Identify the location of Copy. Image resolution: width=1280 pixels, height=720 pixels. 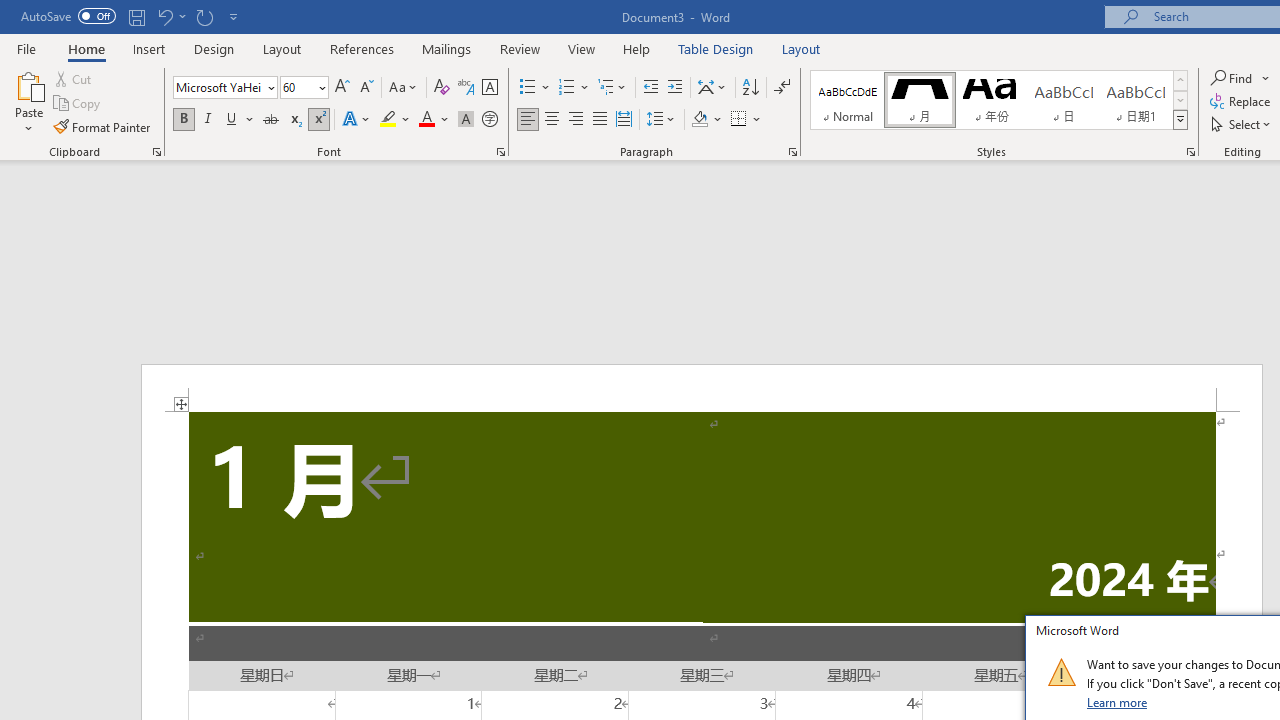
(78, 104).